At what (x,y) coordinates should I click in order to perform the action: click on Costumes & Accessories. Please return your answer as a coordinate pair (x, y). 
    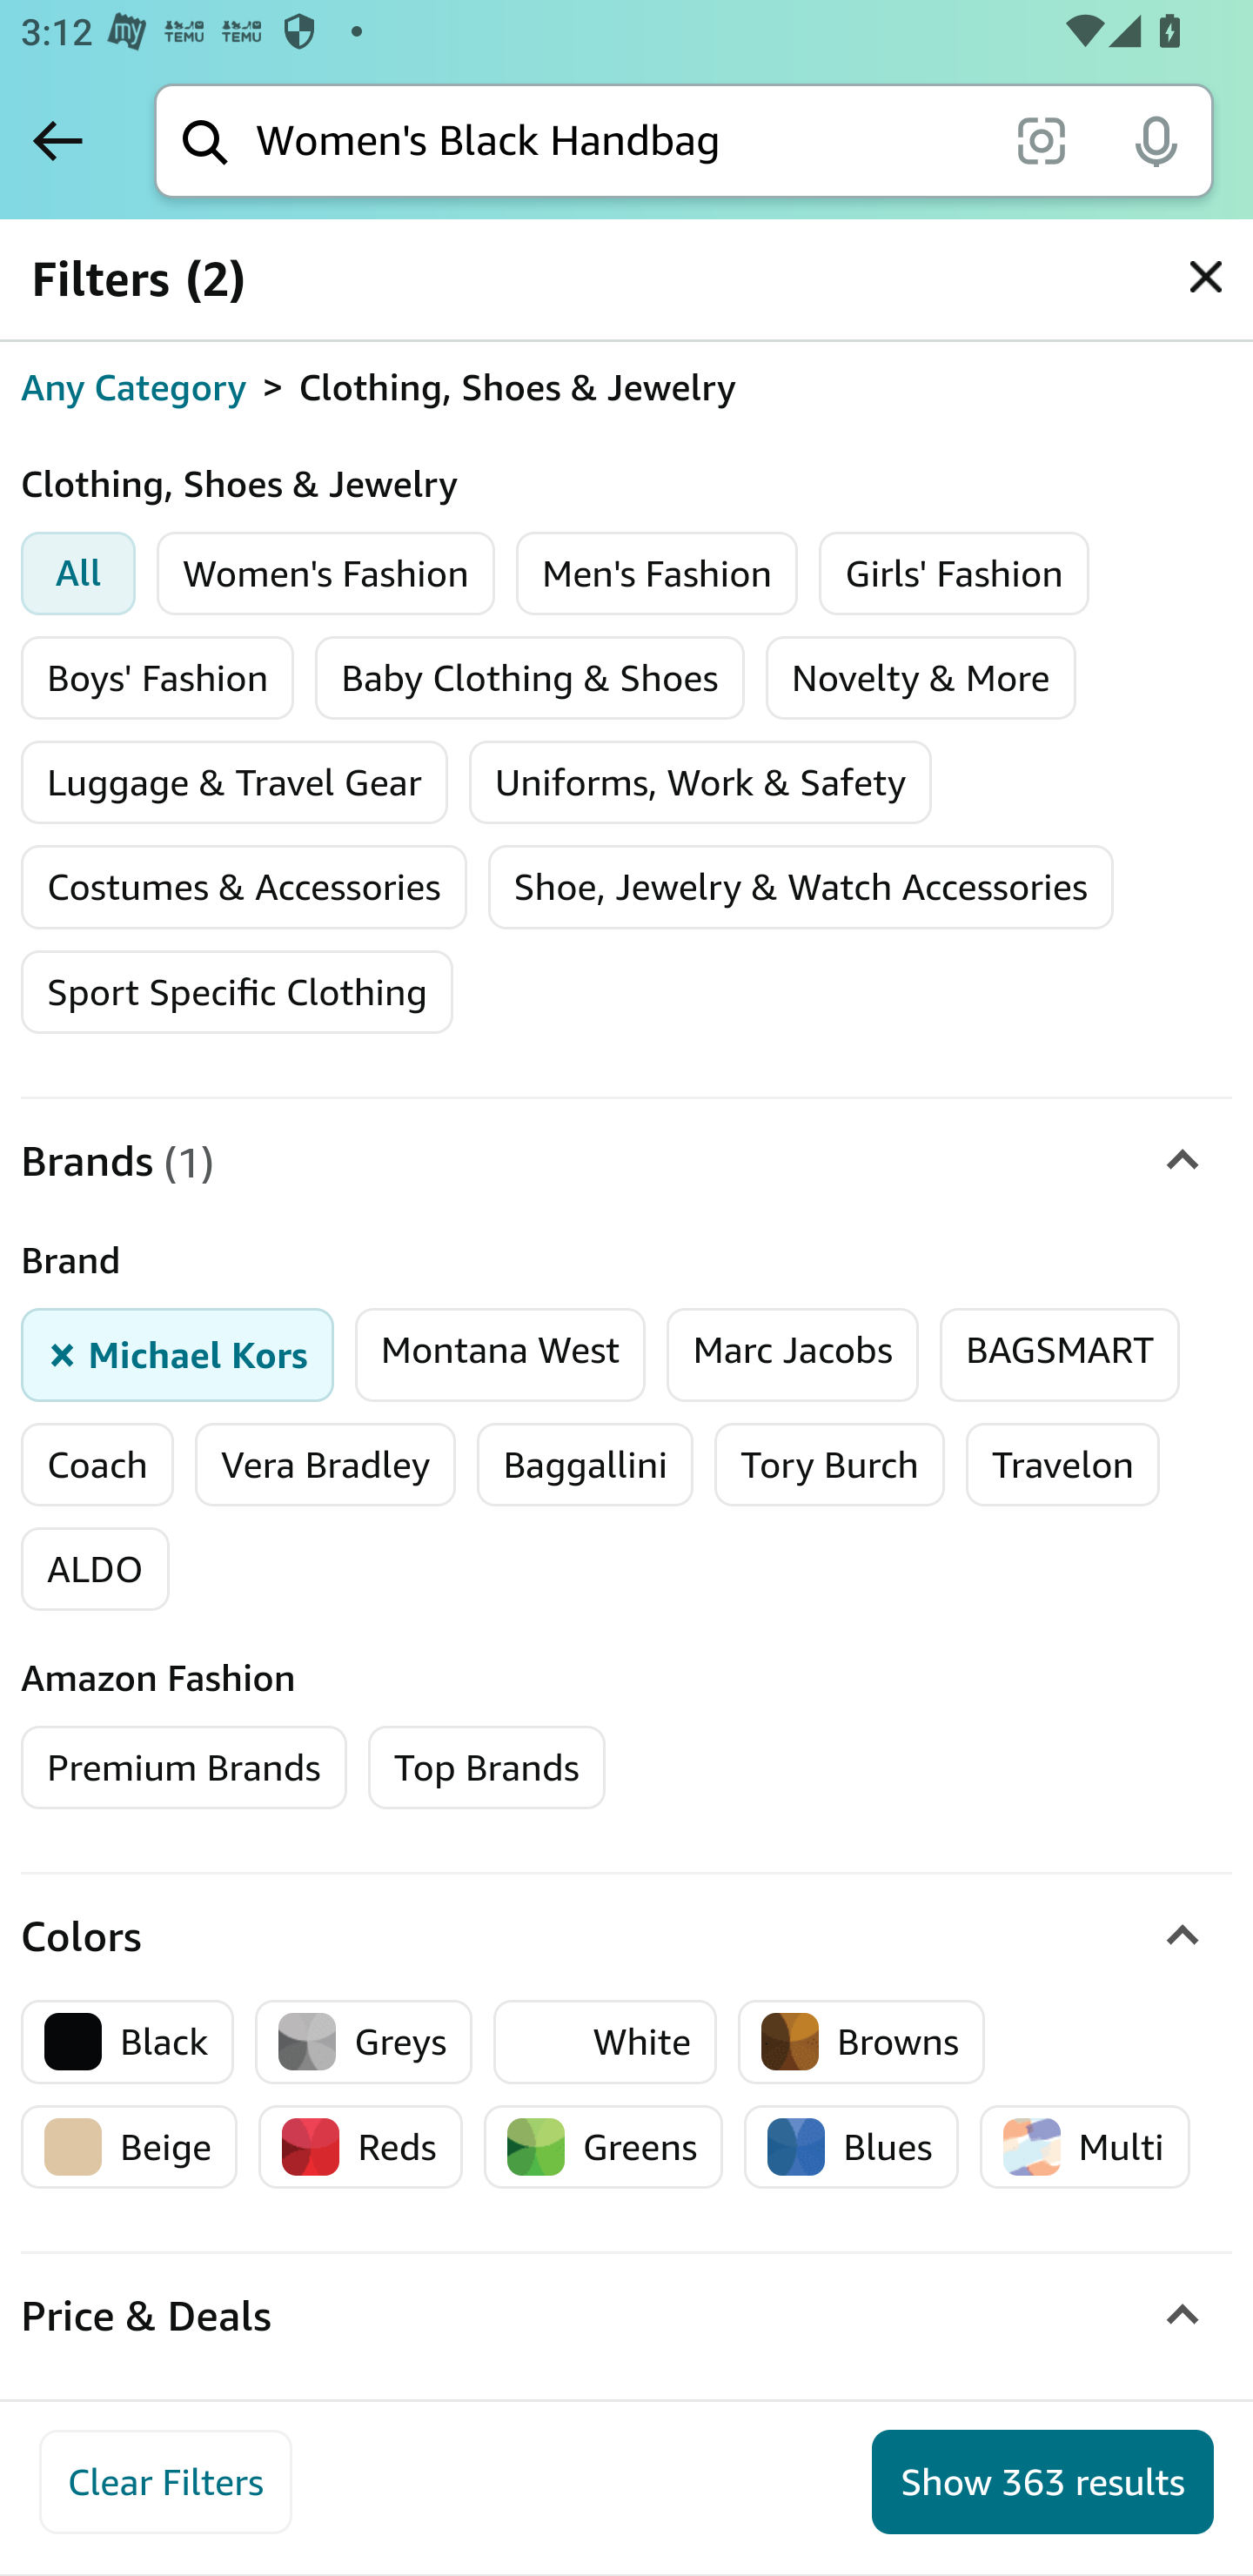
    Looking at the image, I should click on (244, 886).